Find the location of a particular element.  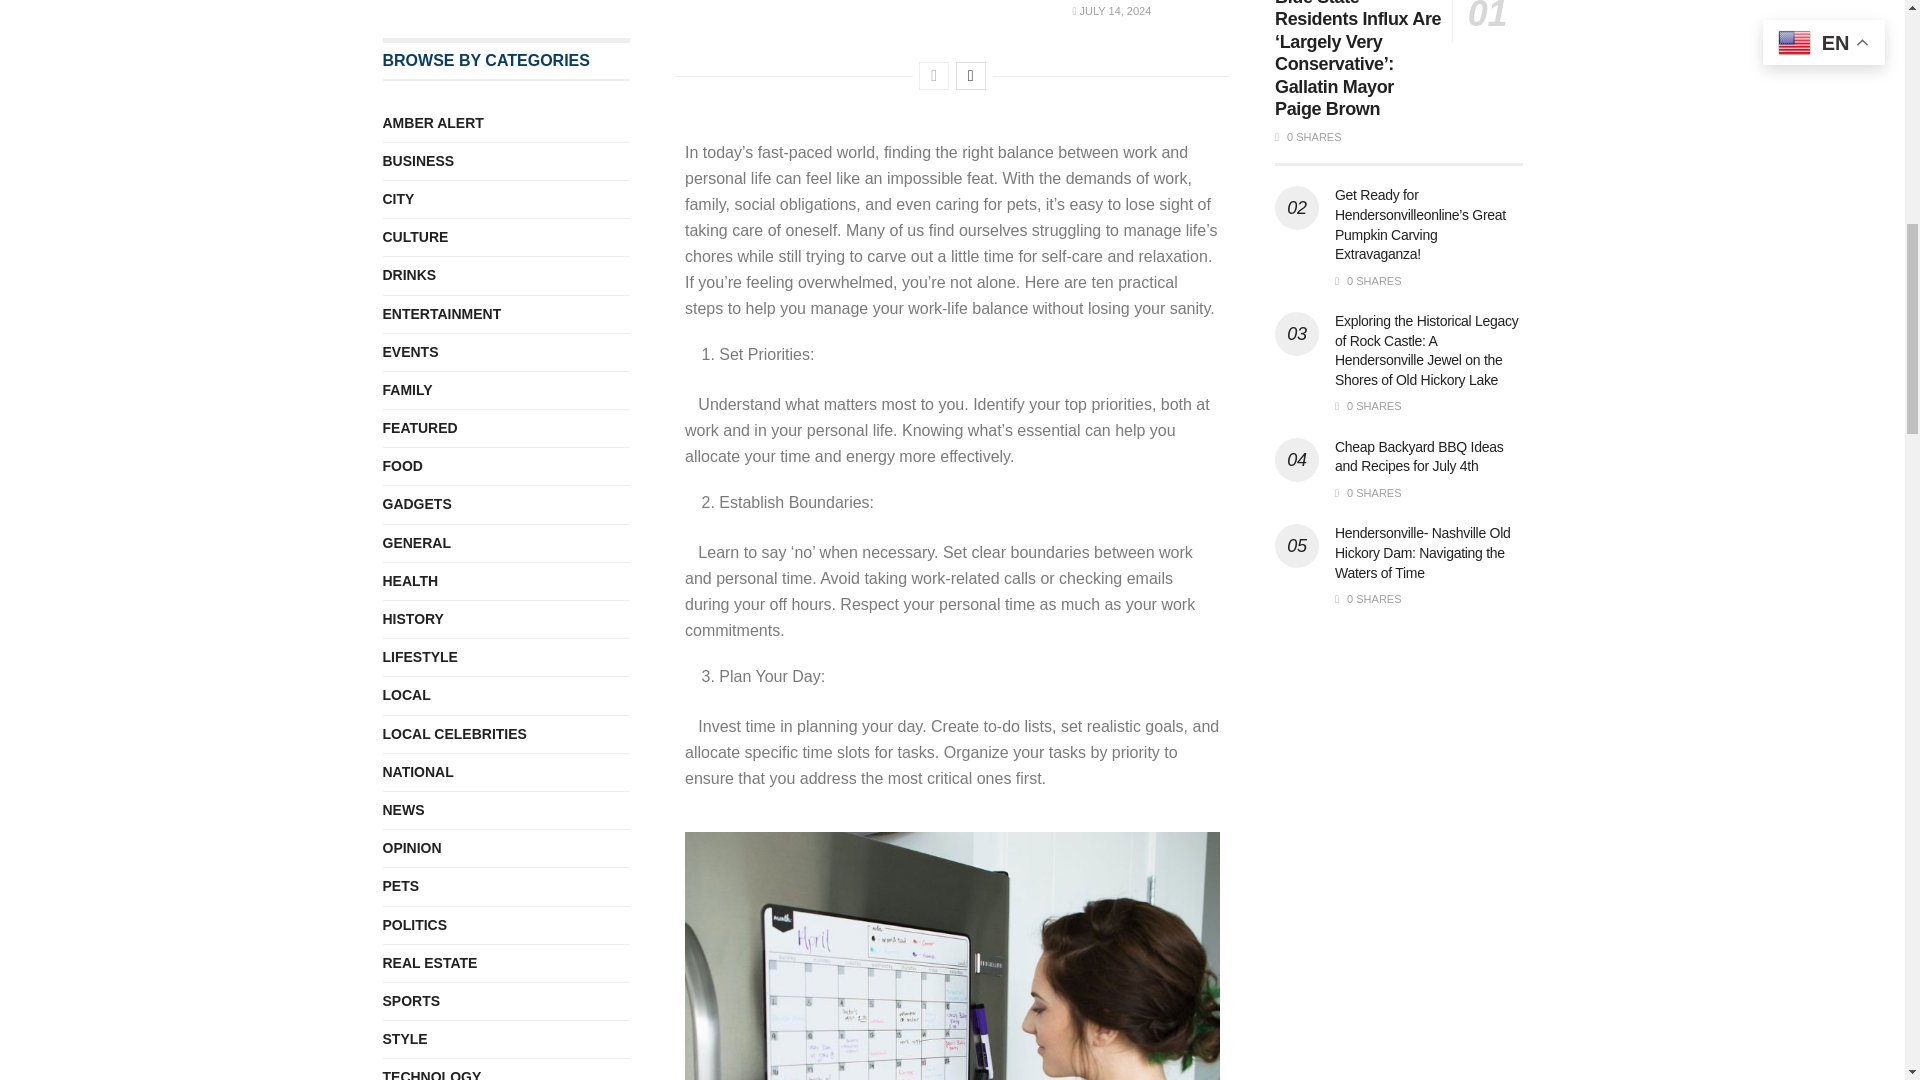

Previous is located at coordinates (934, 75).